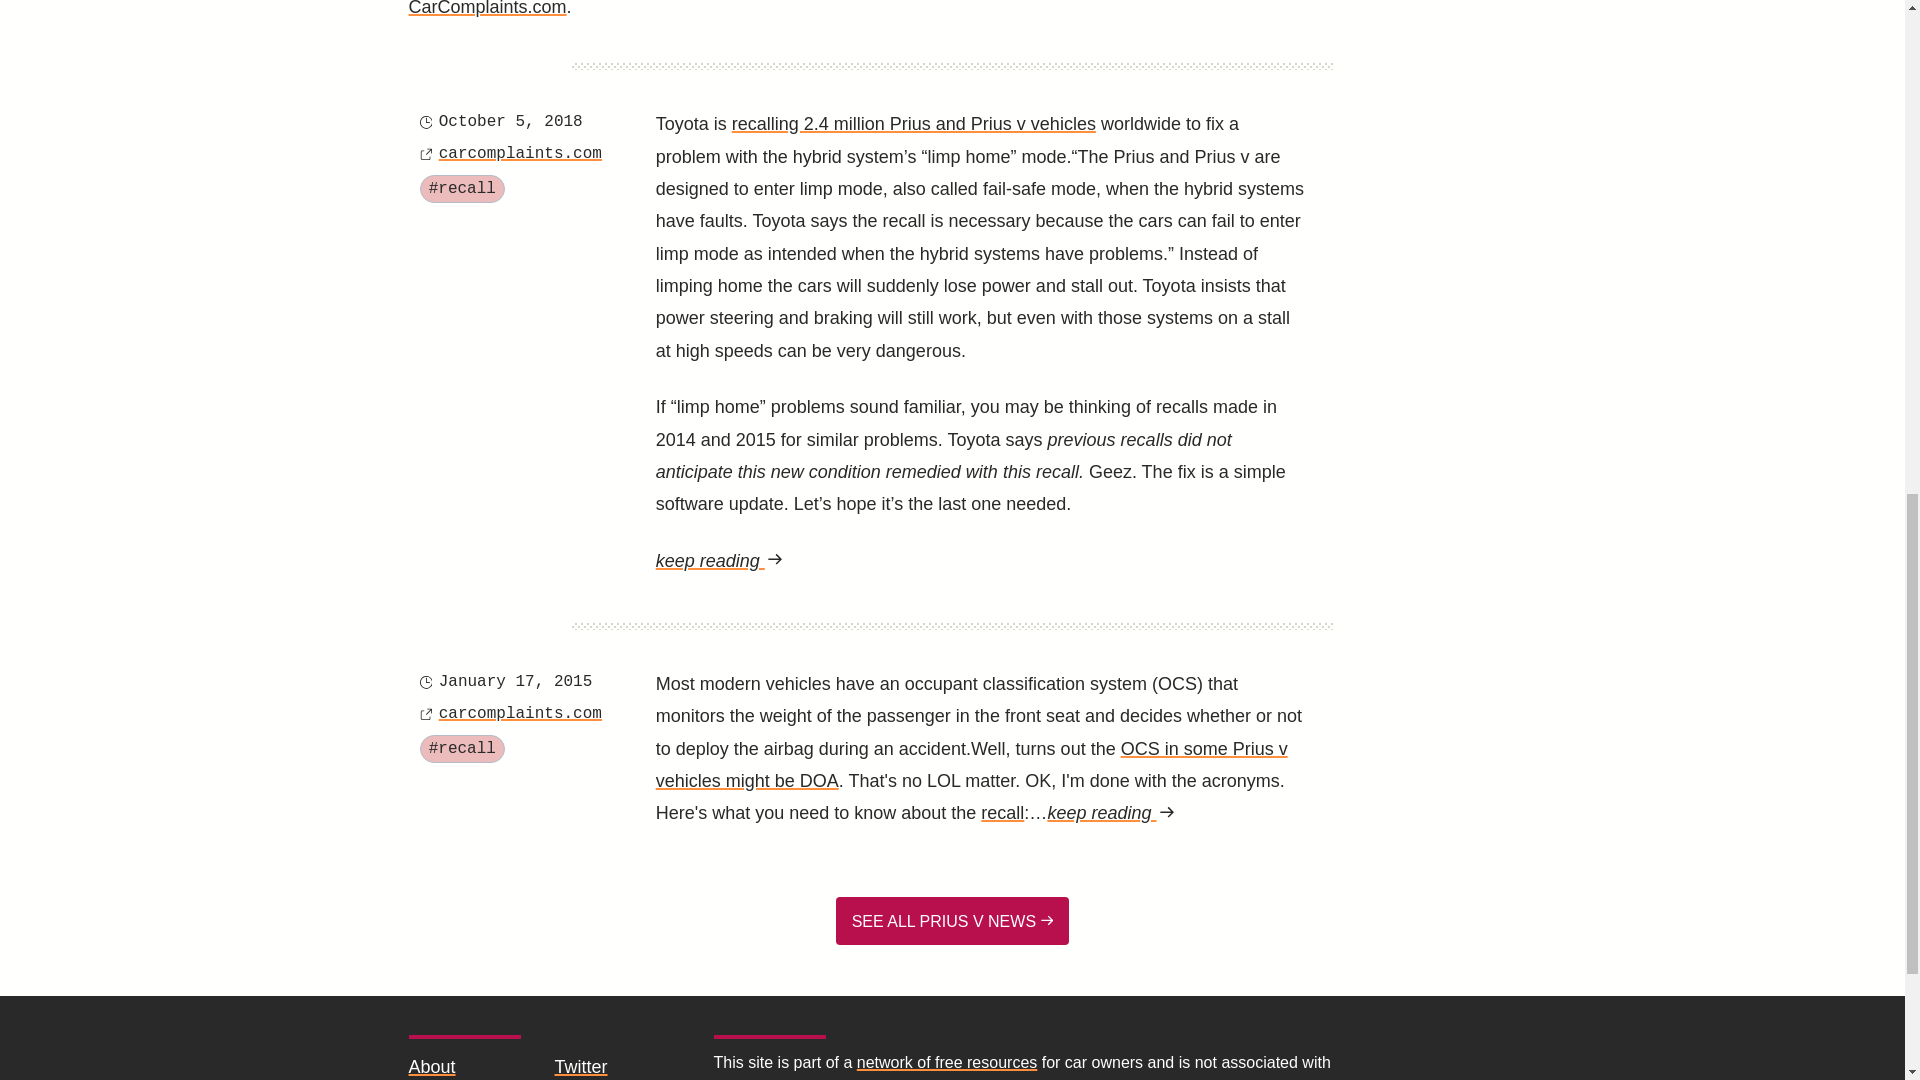 The image size is (1920, 1080). What do you see at coordinates (511, 122) in the screenshot?
I see `October 5, 2018` at bounding box center [511, 122].